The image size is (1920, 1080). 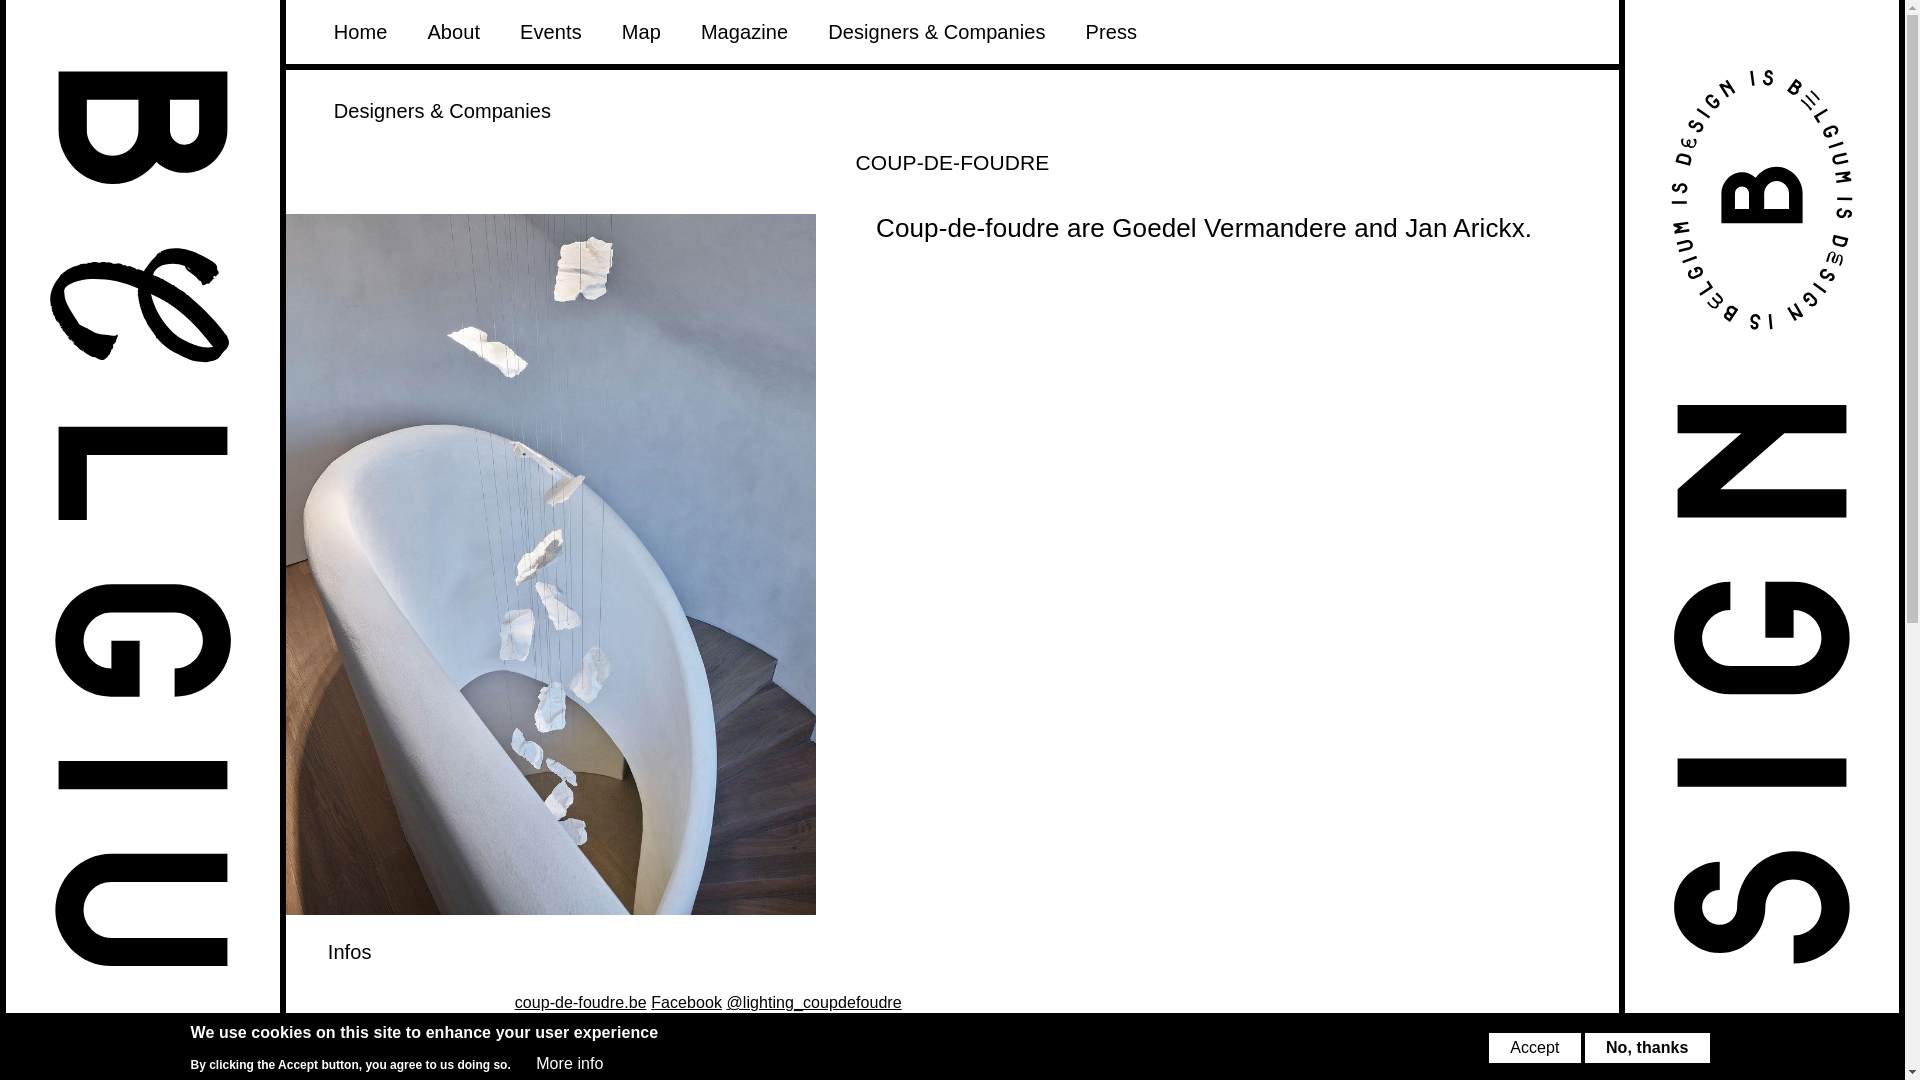 I want to click on Events, so click(x=550, y=32).